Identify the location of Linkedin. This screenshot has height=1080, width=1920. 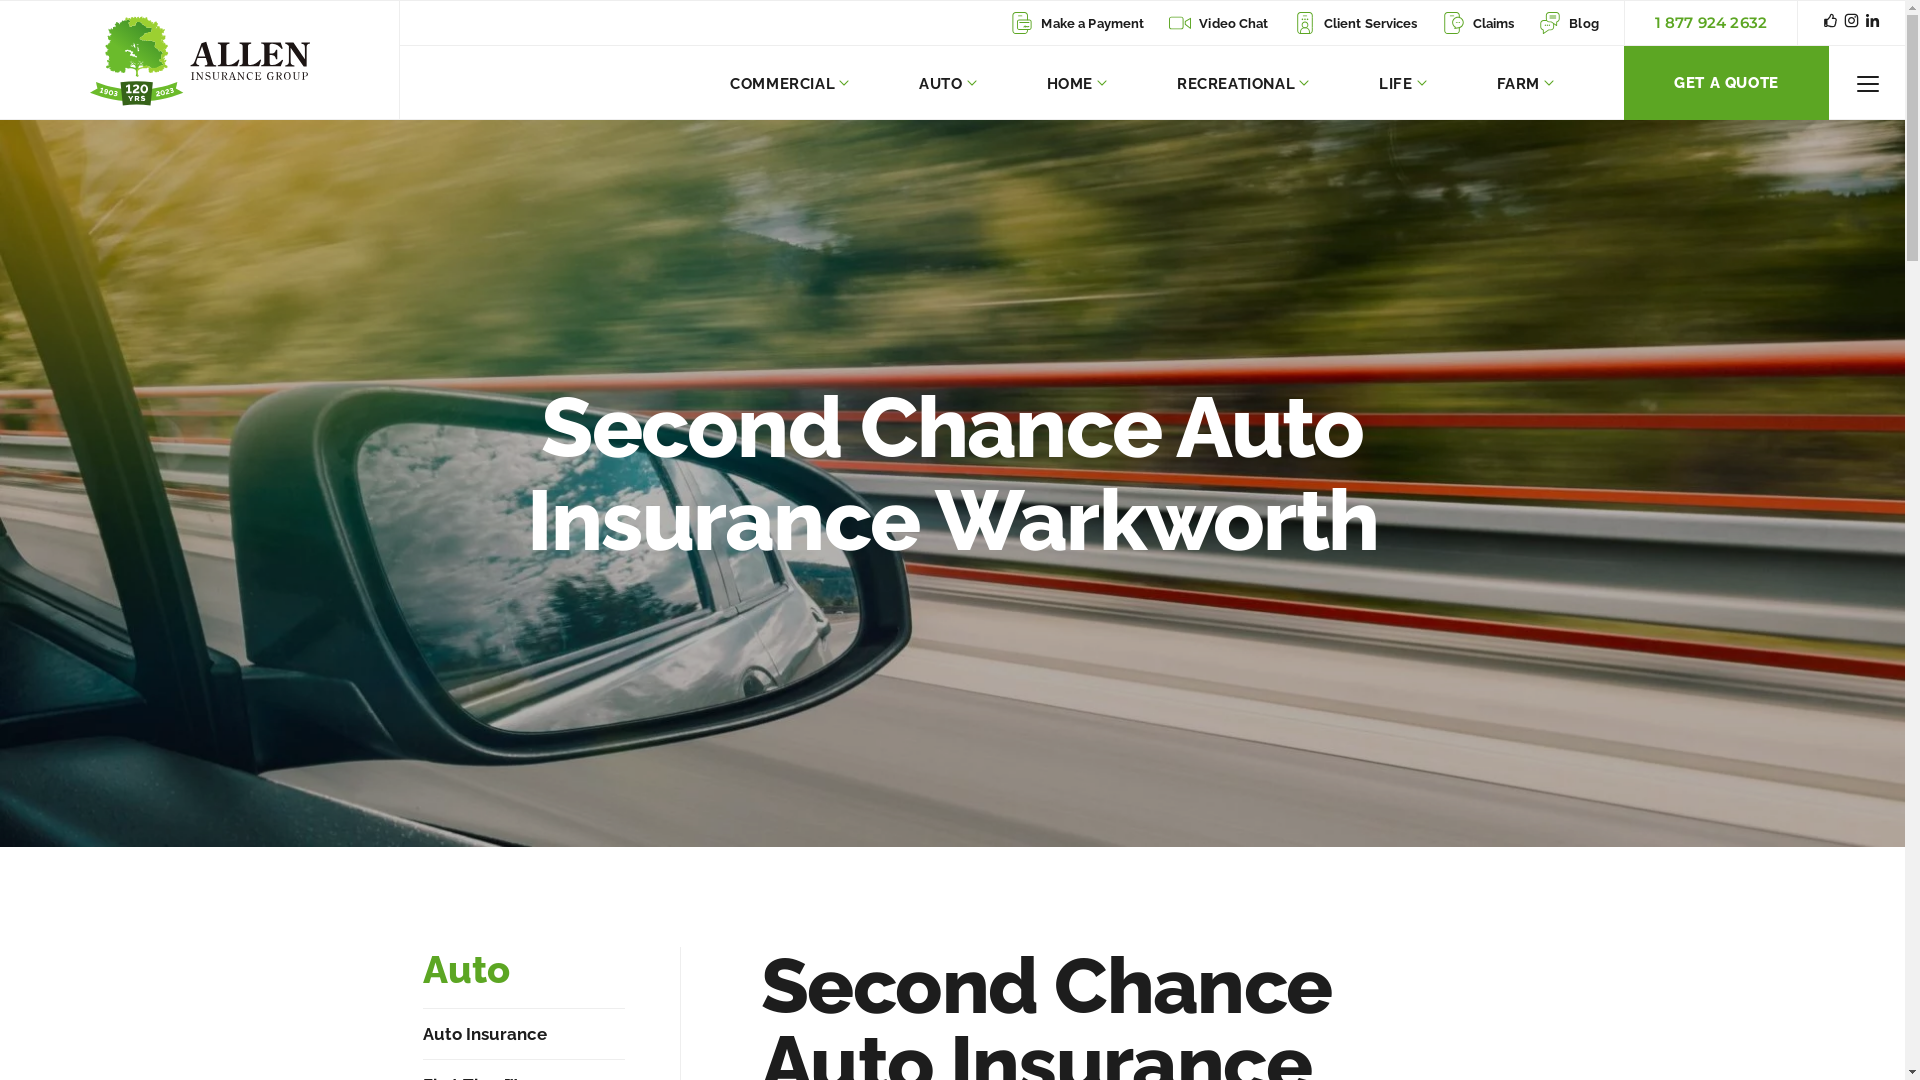
(1872, 22).